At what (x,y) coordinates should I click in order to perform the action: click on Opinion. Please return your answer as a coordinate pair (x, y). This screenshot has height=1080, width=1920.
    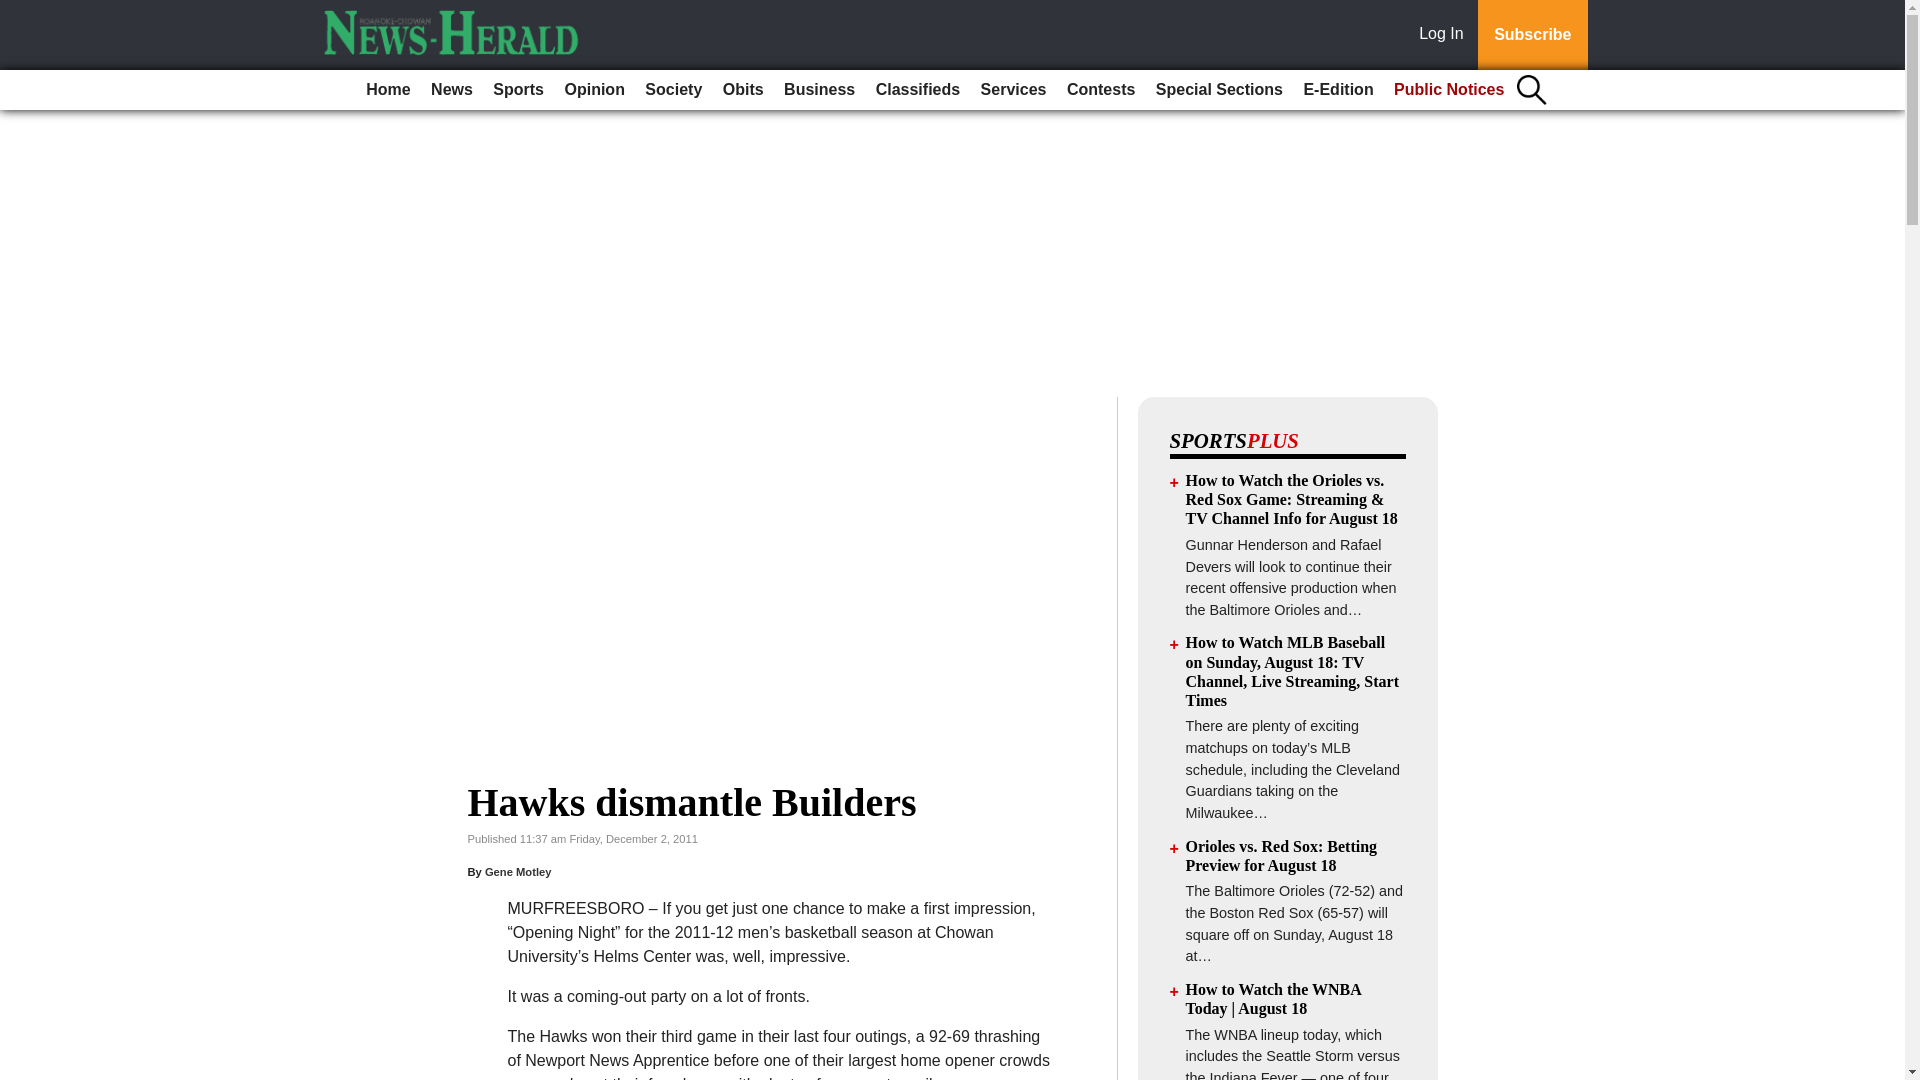
    Looking at the image, I should click on (594, 90).